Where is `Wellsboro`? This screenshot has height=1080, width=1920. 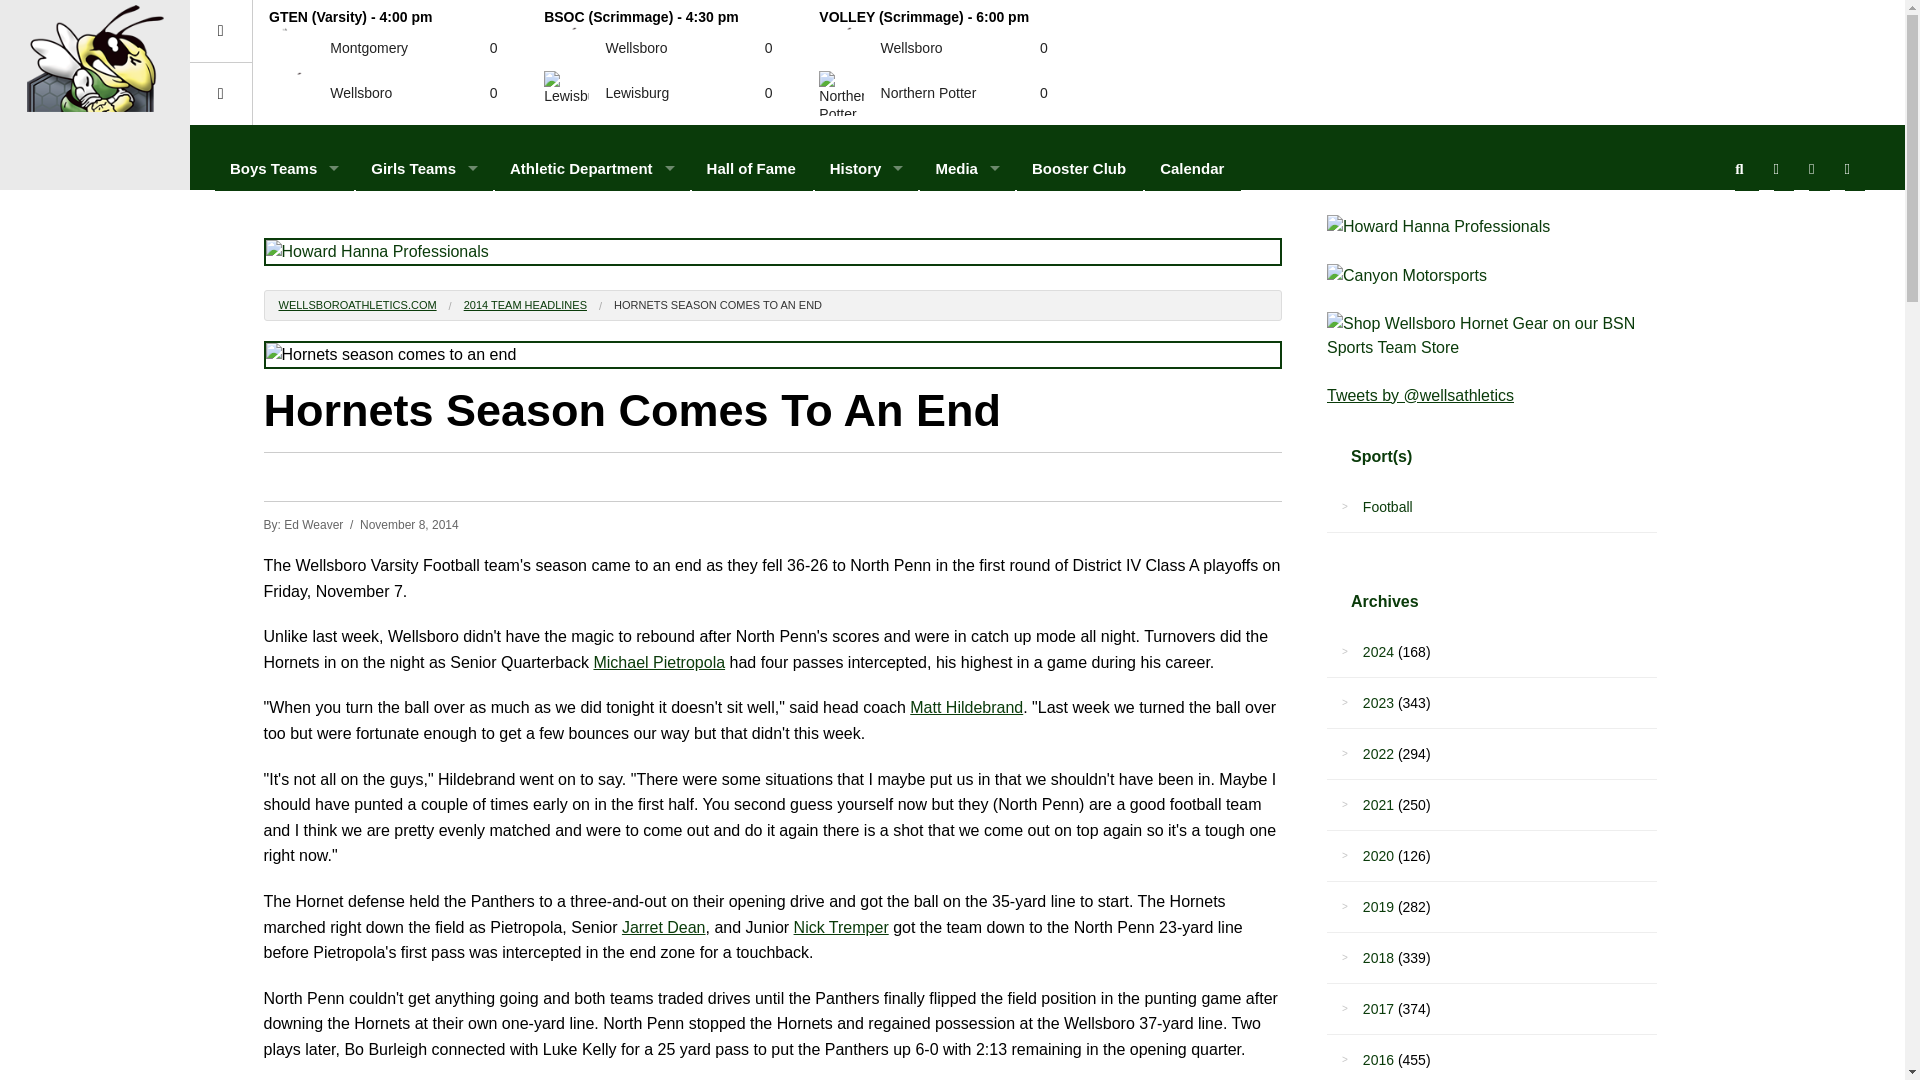 Wellsboro is located at coordinates (291, 92).